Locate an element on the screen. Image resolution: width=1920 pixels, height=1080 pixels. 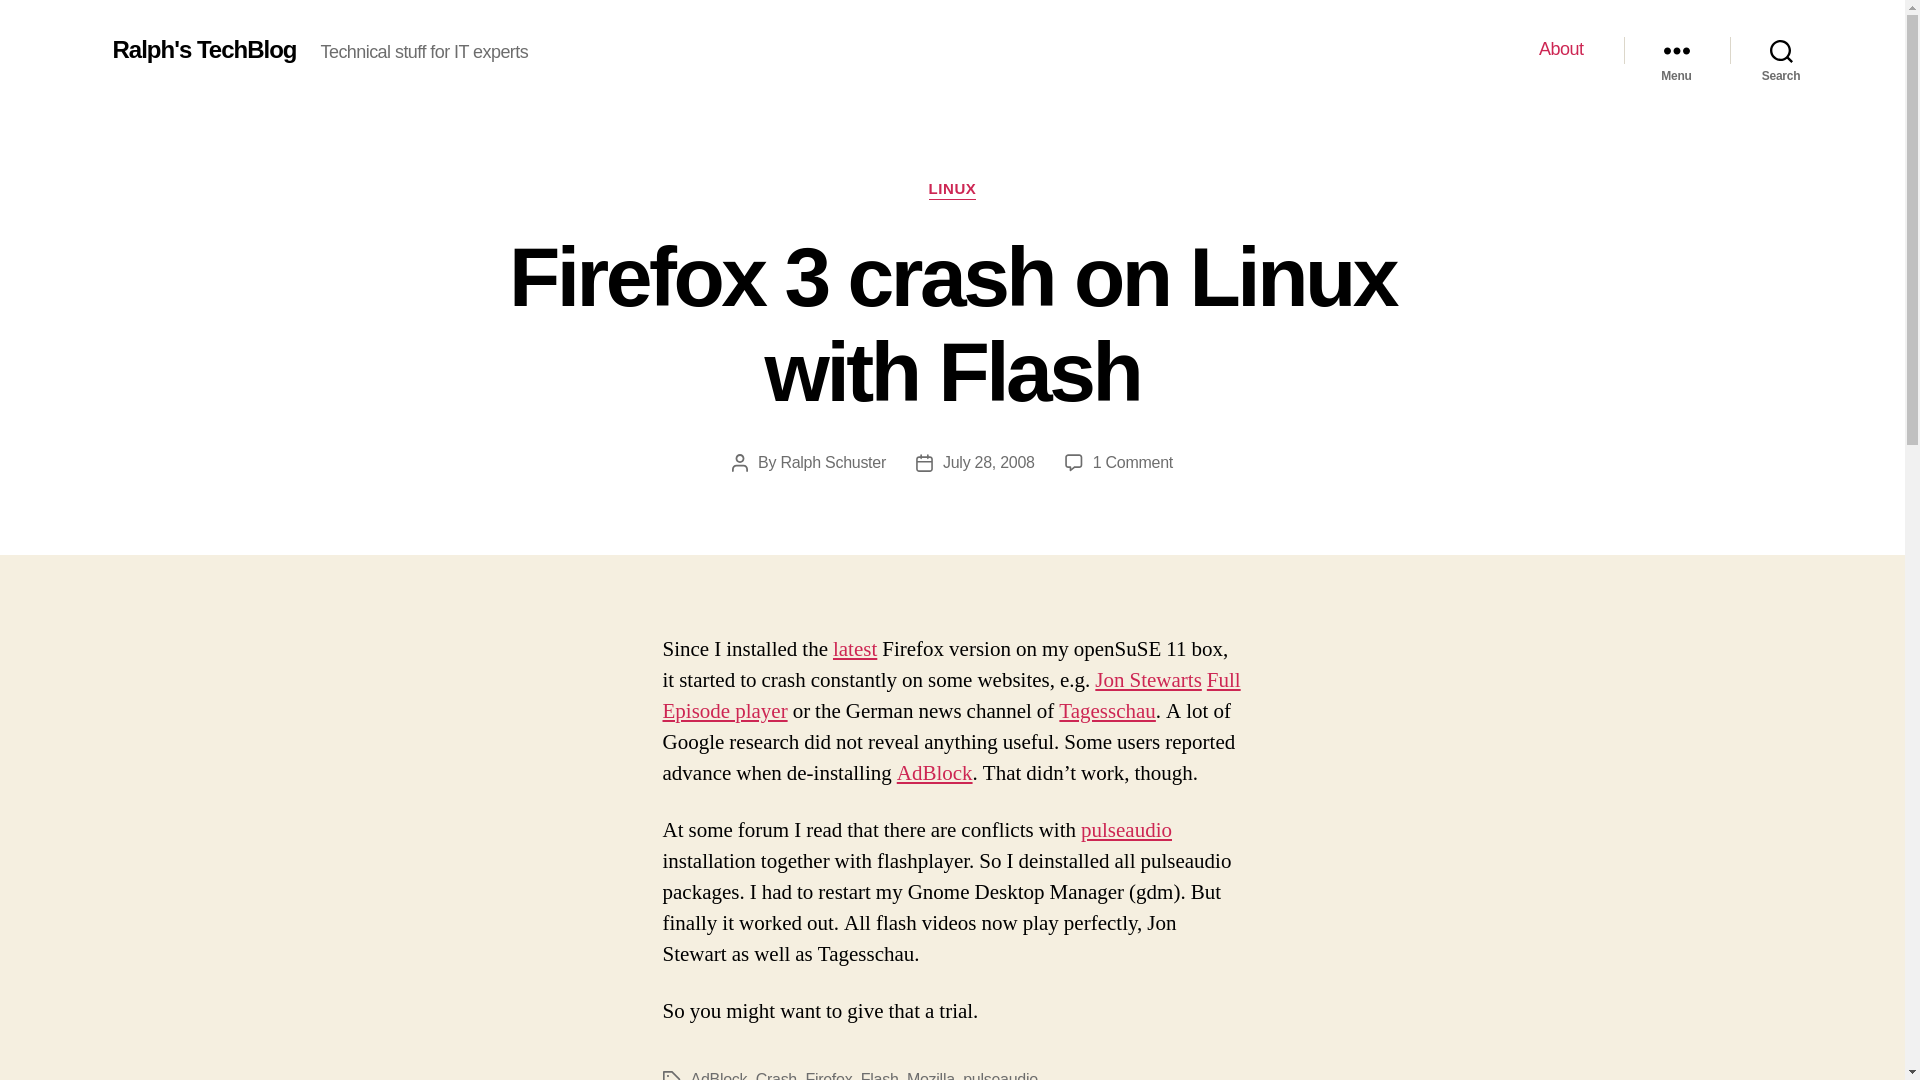
About is located at coordinates (1562, 49).